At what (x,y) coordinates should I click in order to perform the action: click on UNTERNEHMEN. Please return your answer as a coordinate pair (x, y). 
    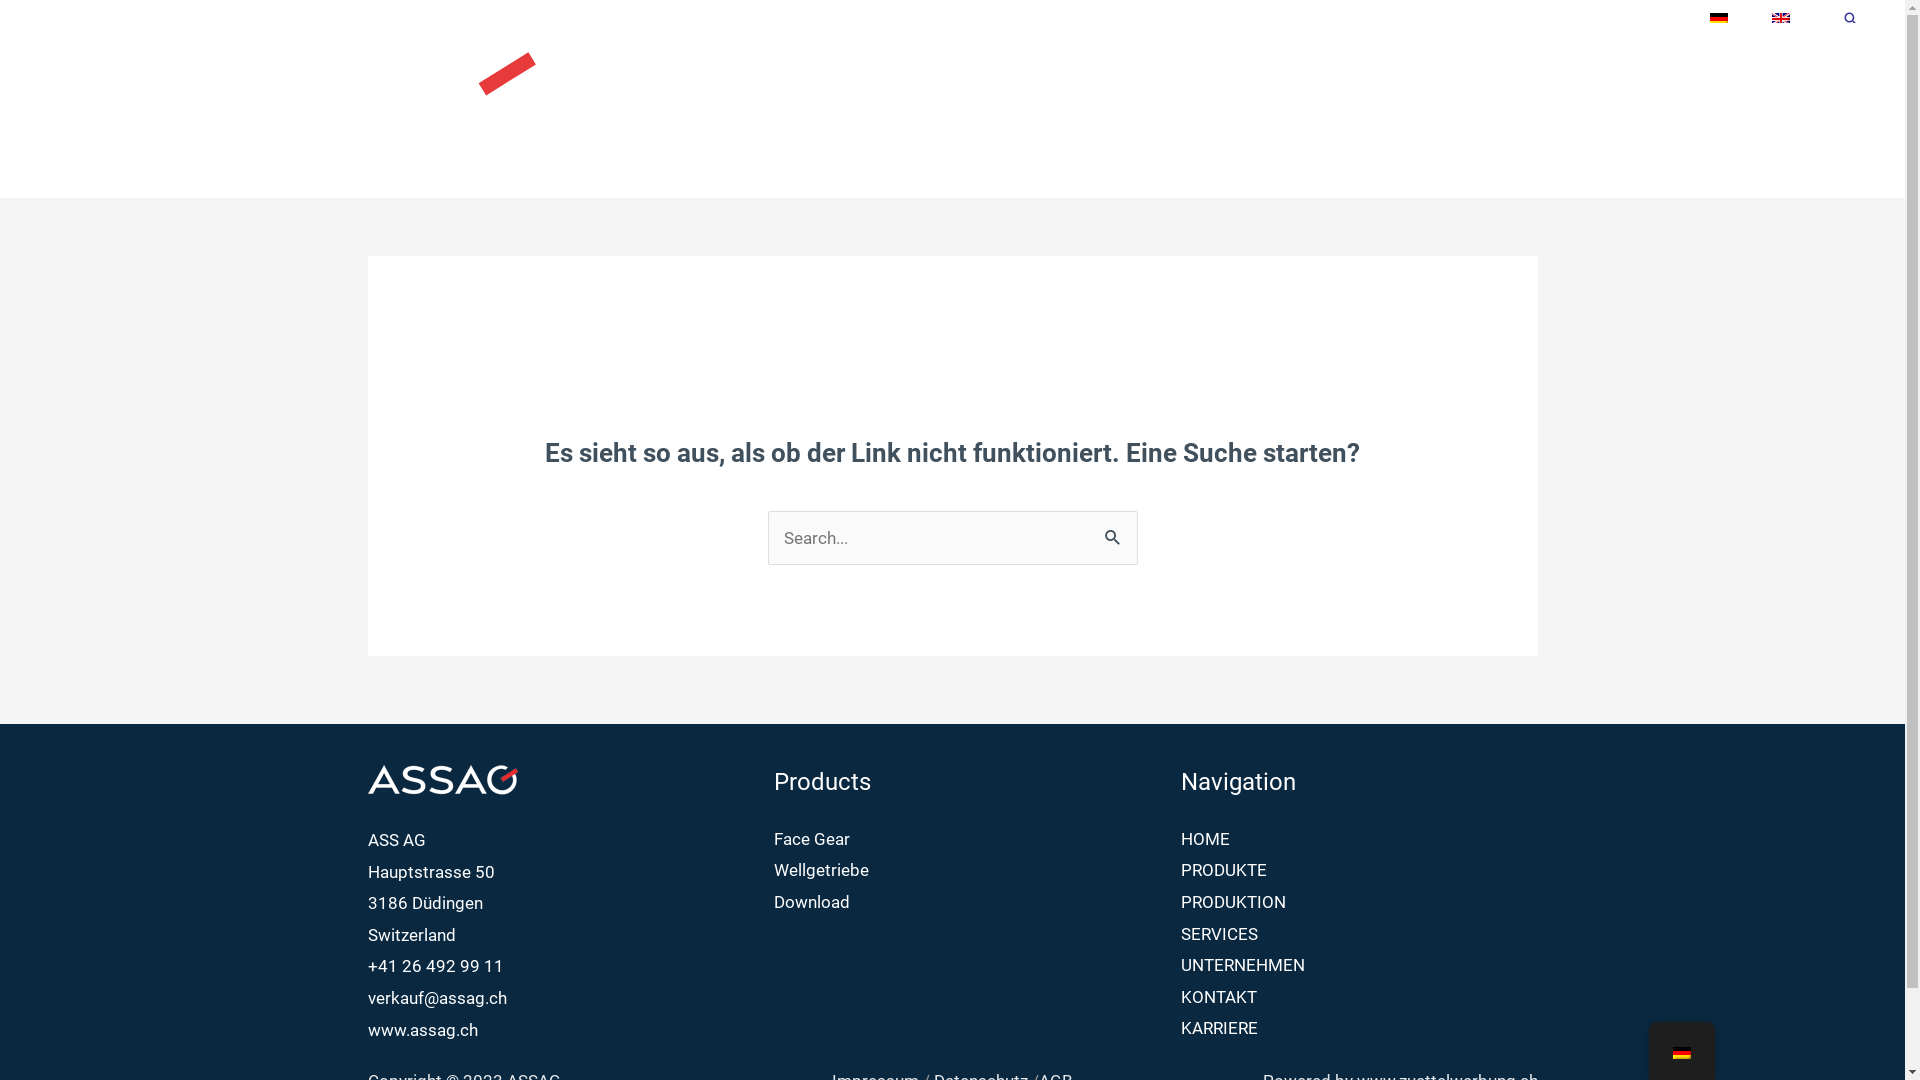
    Looking at the image, I should click on (1243, 965).